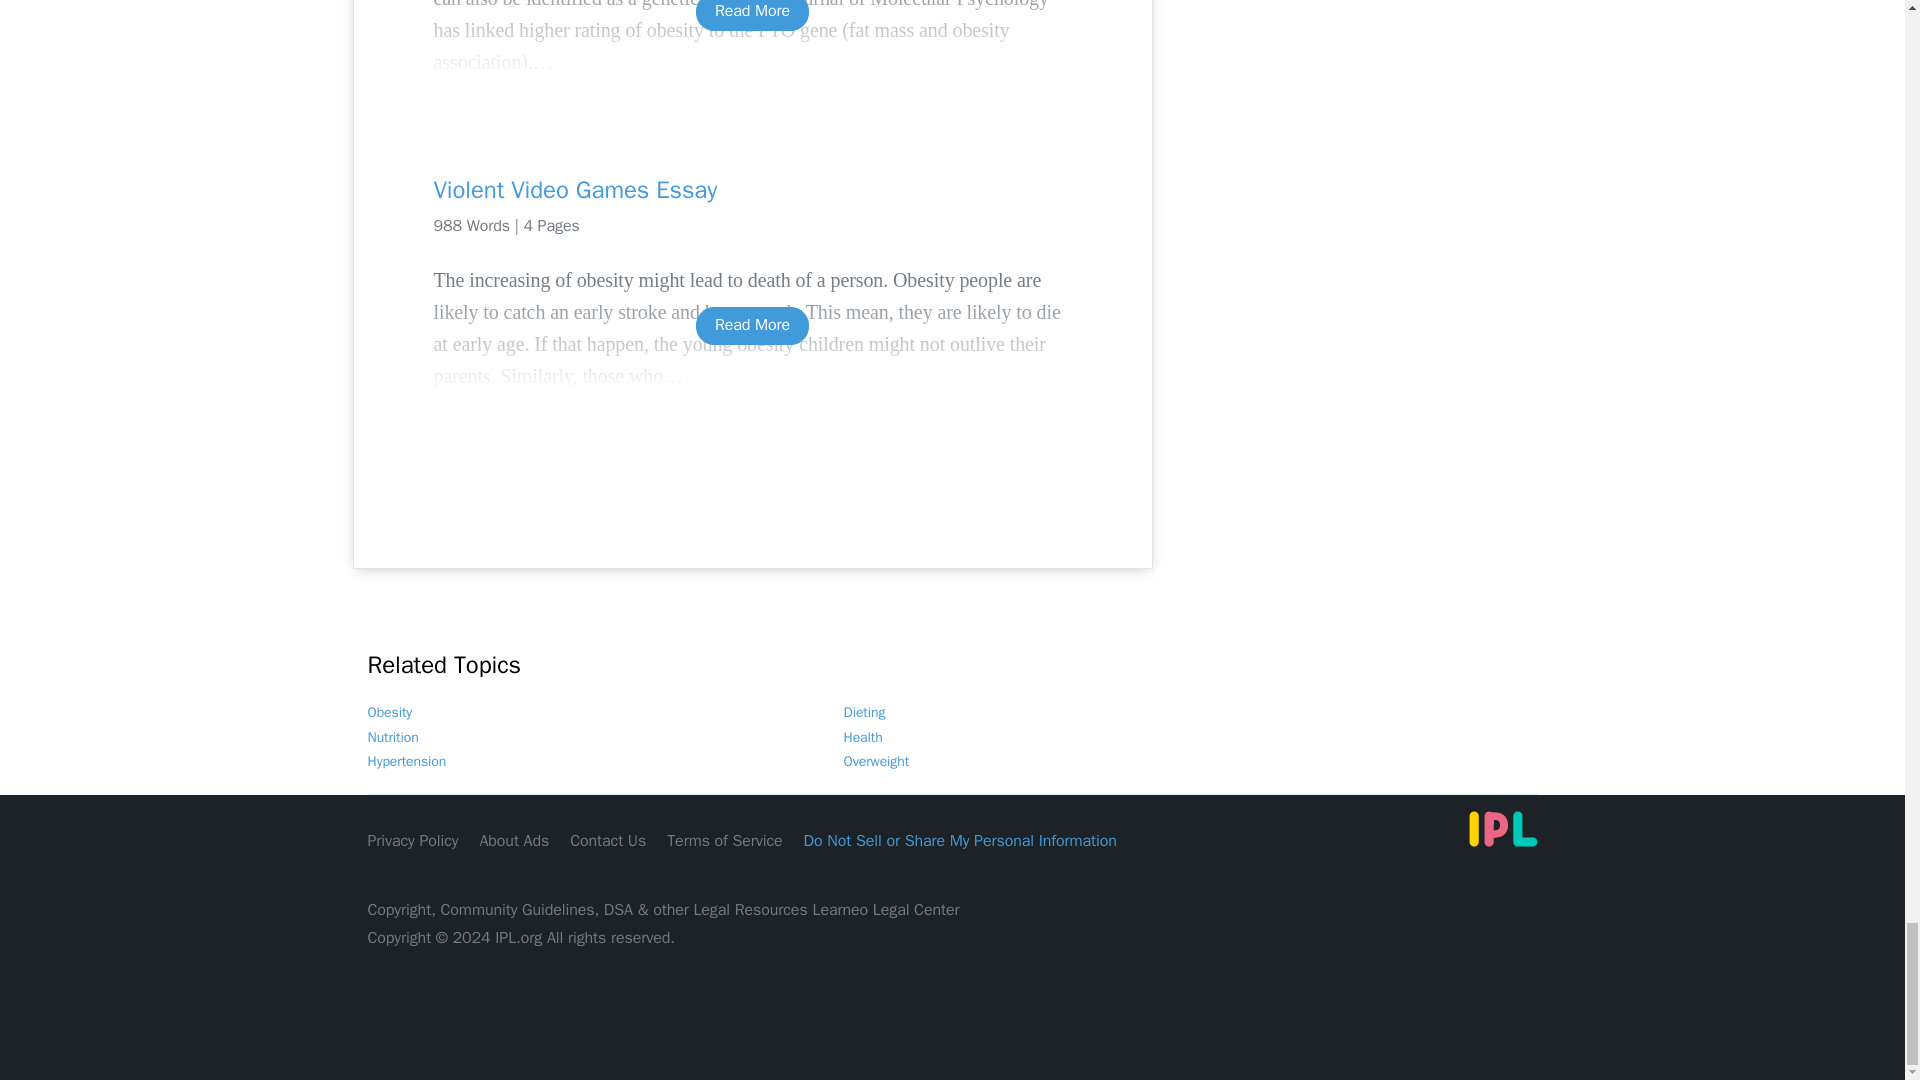 Image resolution: width=1920 pixels, height=1080 pixels. I want to click on Privacy Policy, so click(413, 840).